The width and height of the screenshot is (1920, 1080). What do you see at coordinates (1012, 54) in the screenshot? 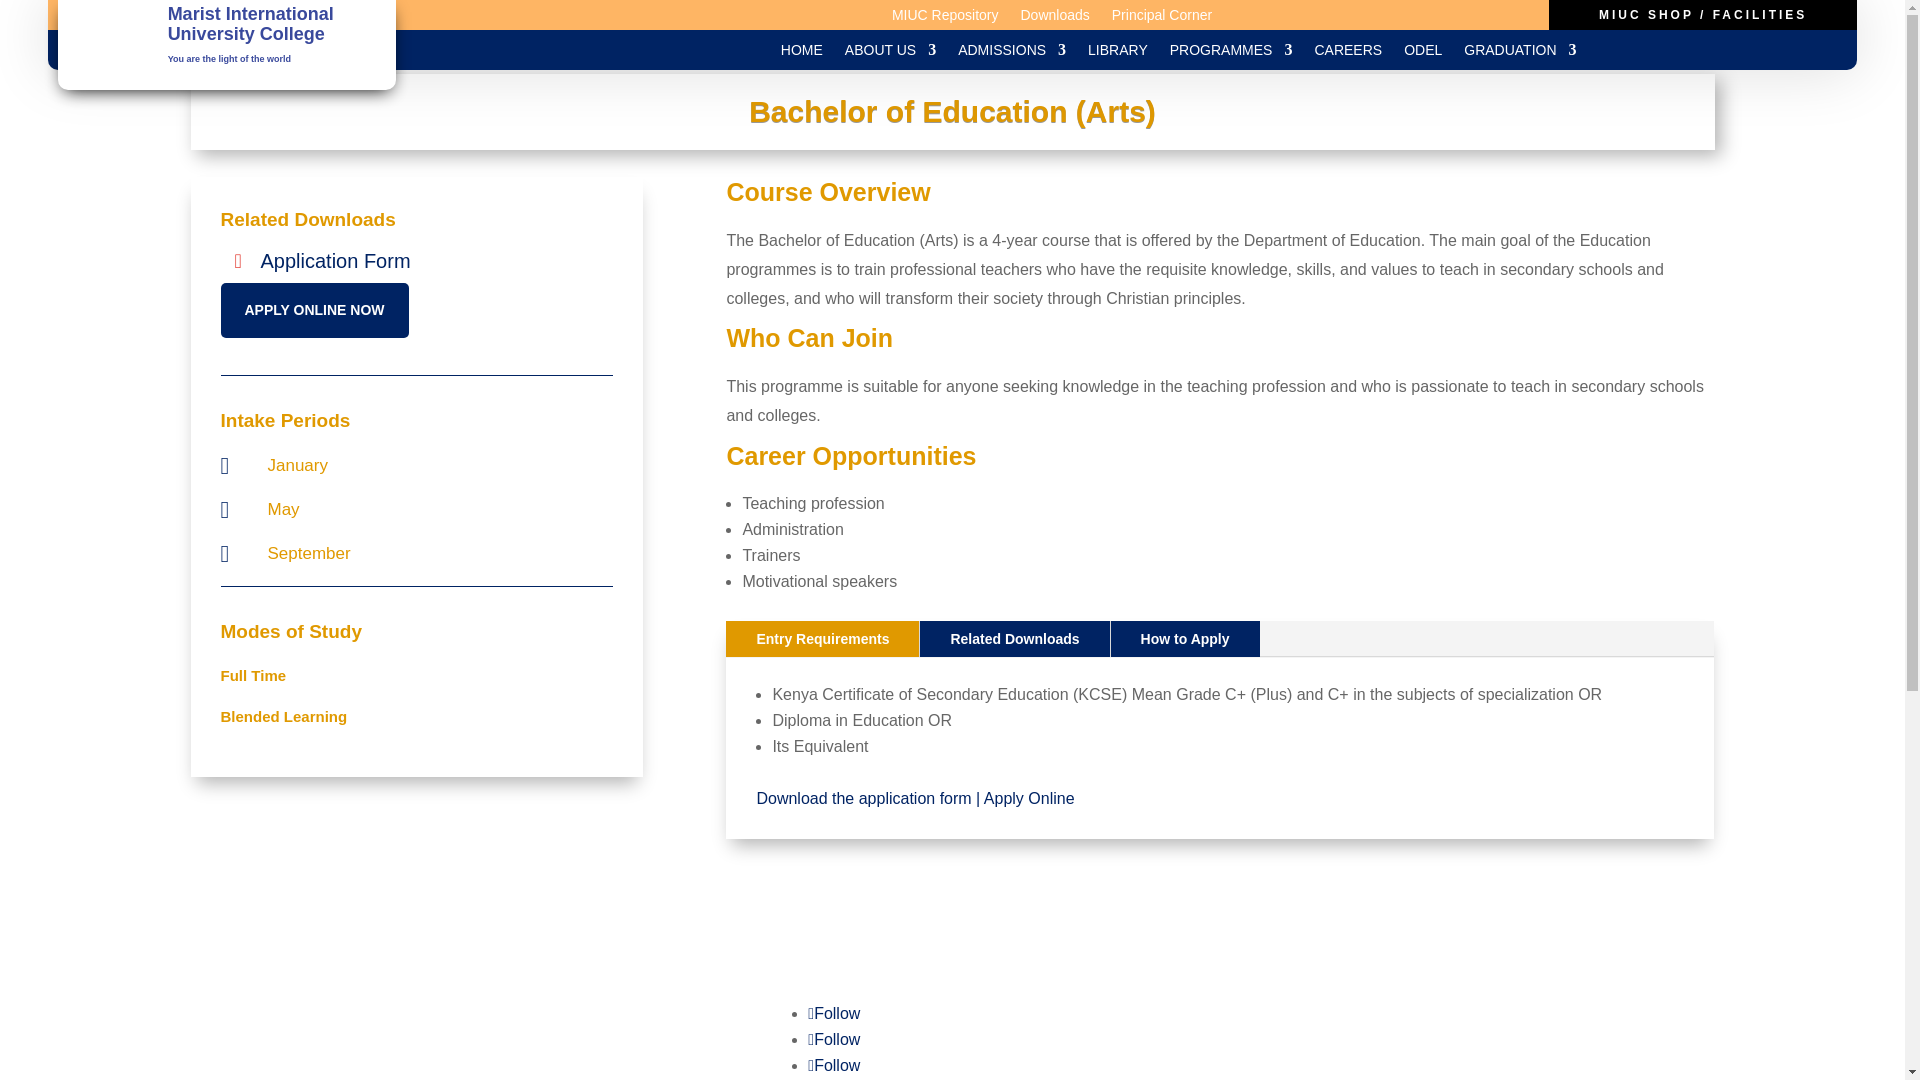
I see `ADMISSIONS` at bounding box center [1012, 54].